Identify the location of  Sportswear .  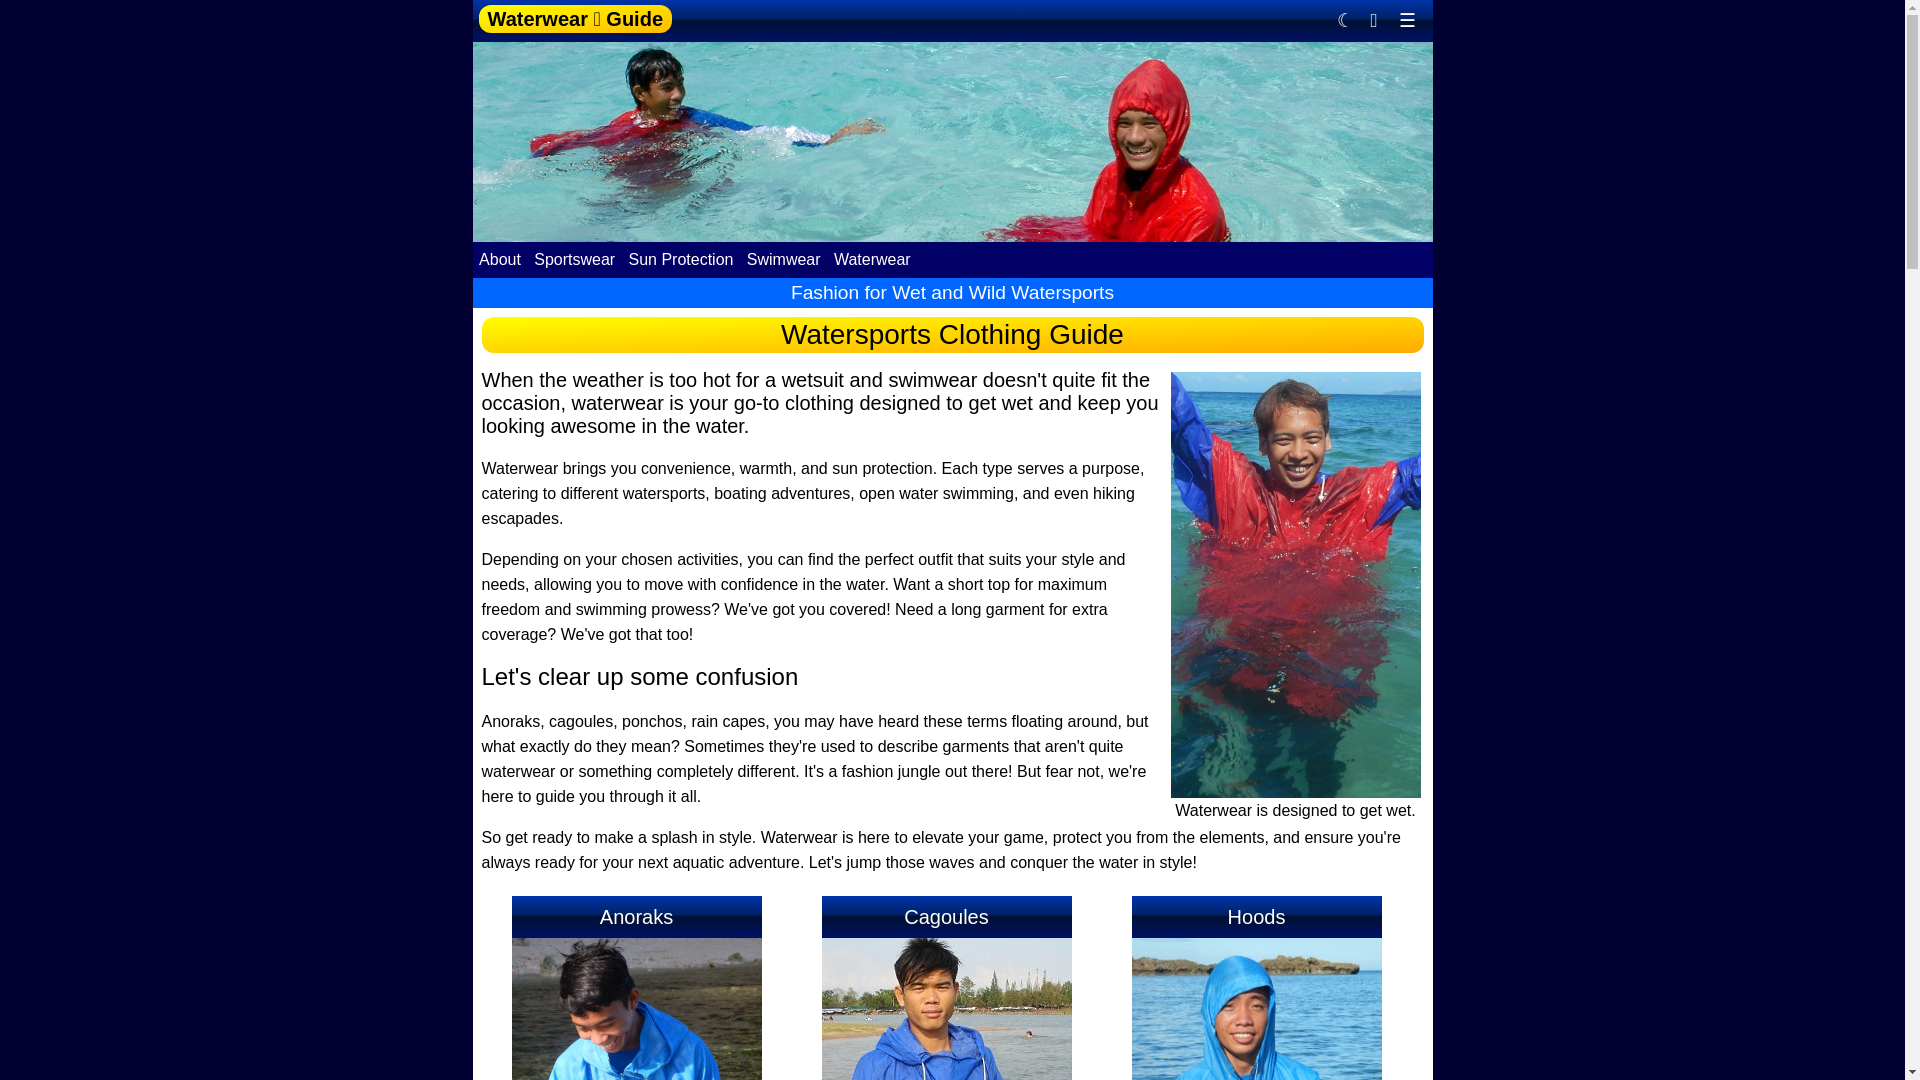
(574, 258).